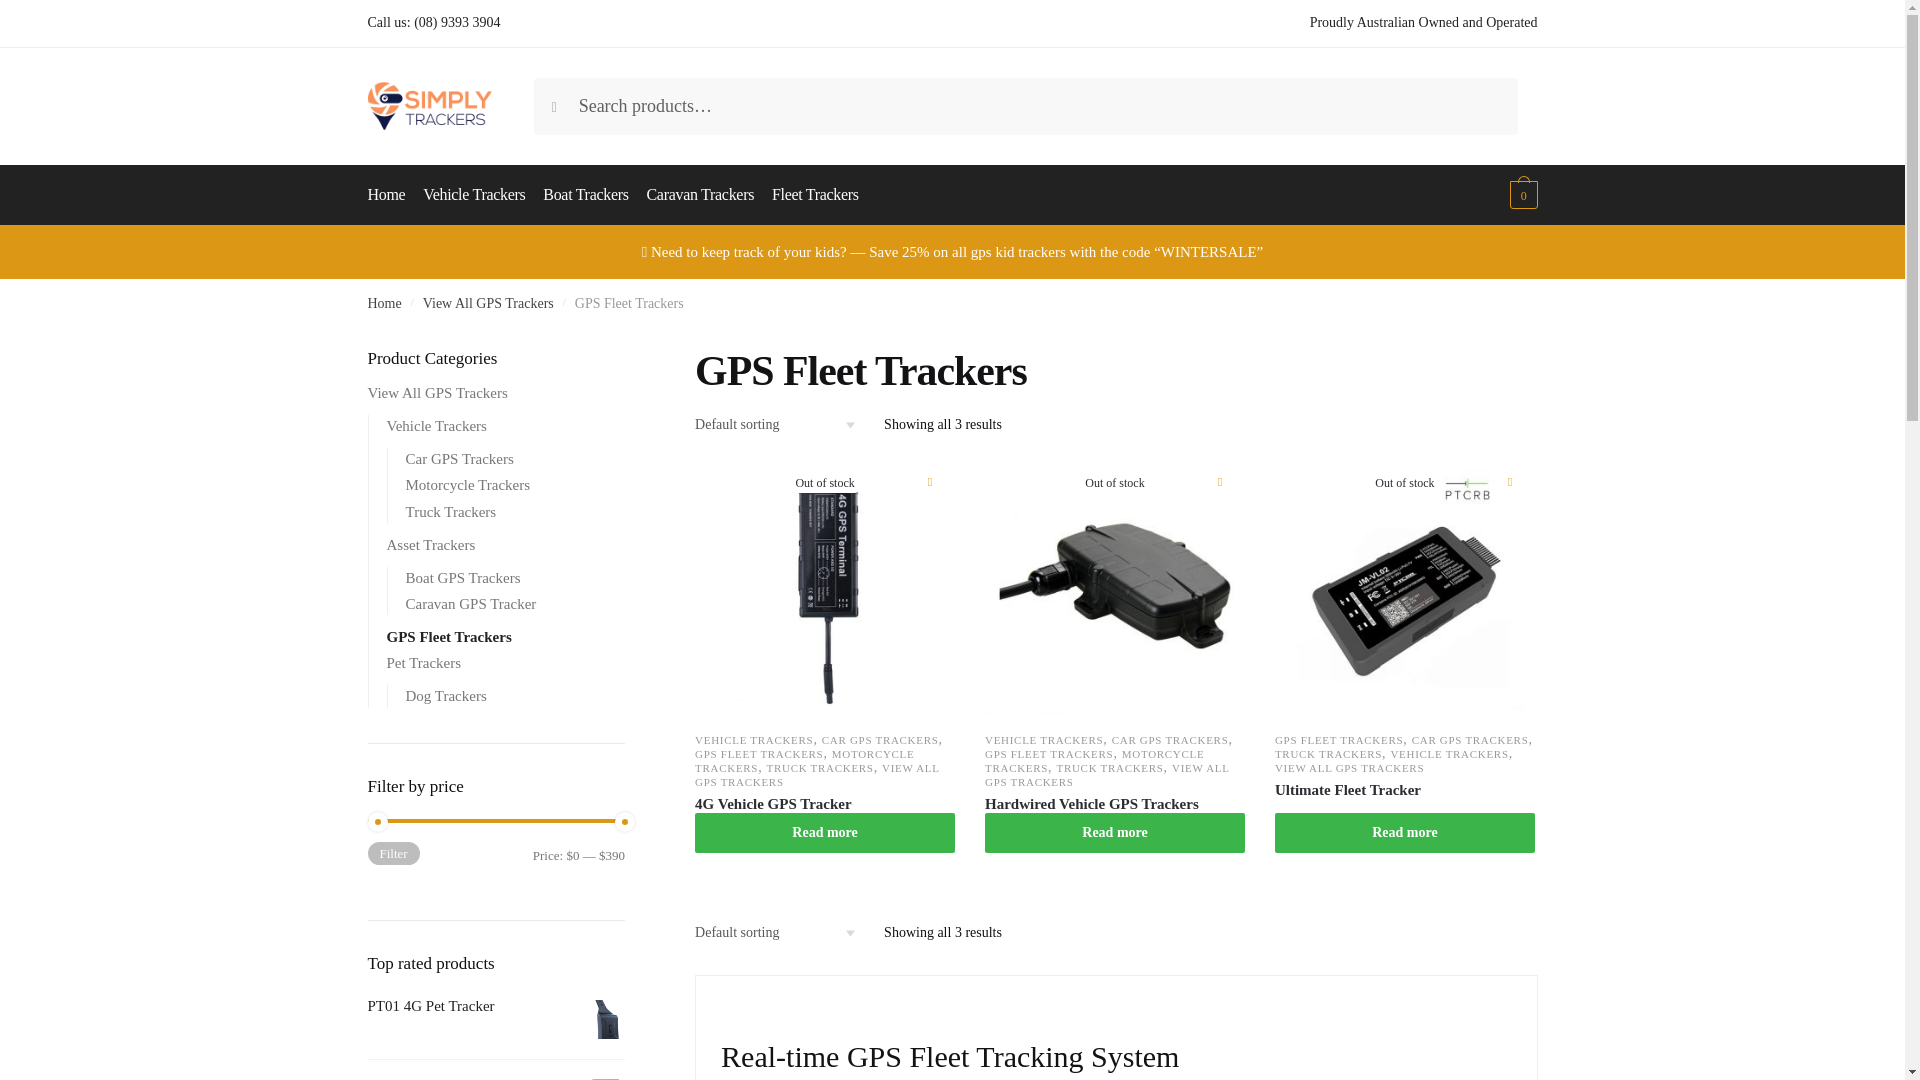 This screenshot has height=1080, width=1920. What do you see at coordinates (820, 768) in the screenshot?
I see `TRUCK TRACKERS` at bounding box center [820, 768].